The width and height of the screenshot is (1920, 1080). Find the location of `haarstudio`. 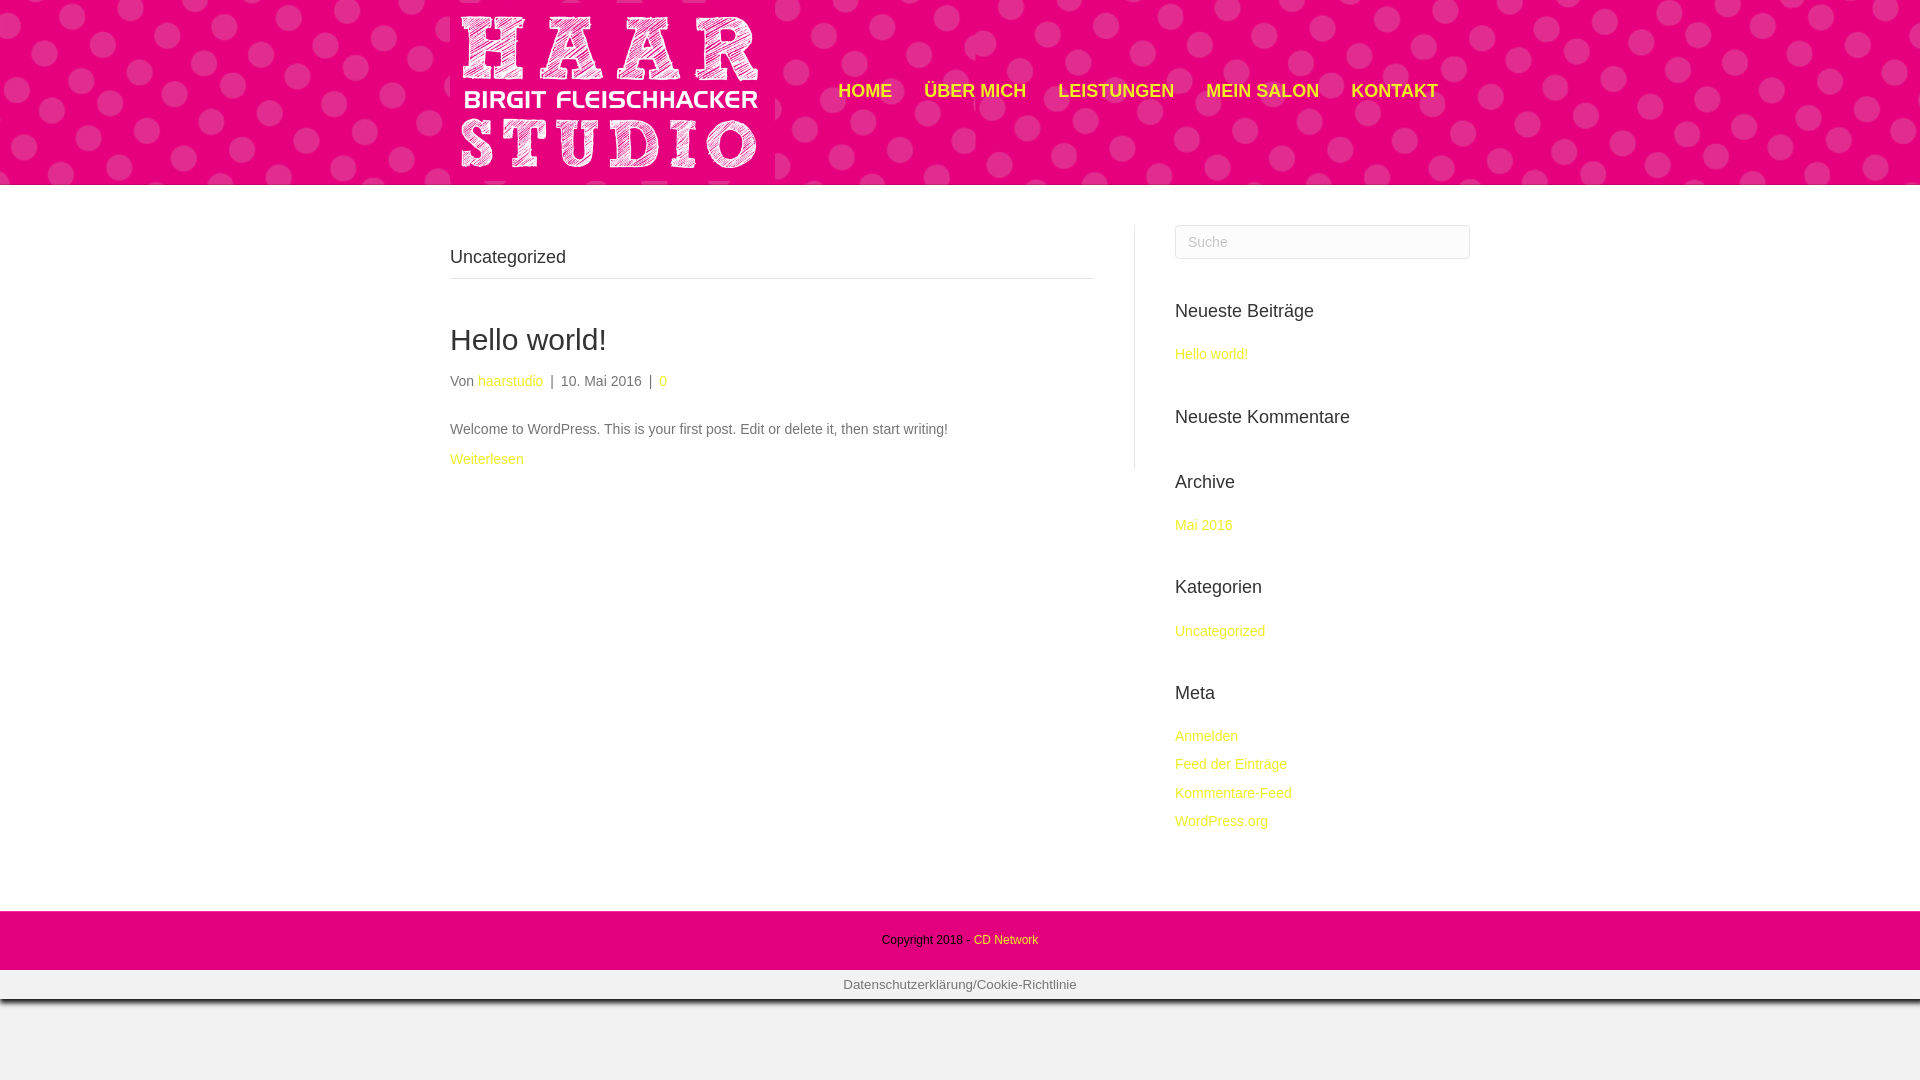

haarstudio is located at coordinates (510, 381).